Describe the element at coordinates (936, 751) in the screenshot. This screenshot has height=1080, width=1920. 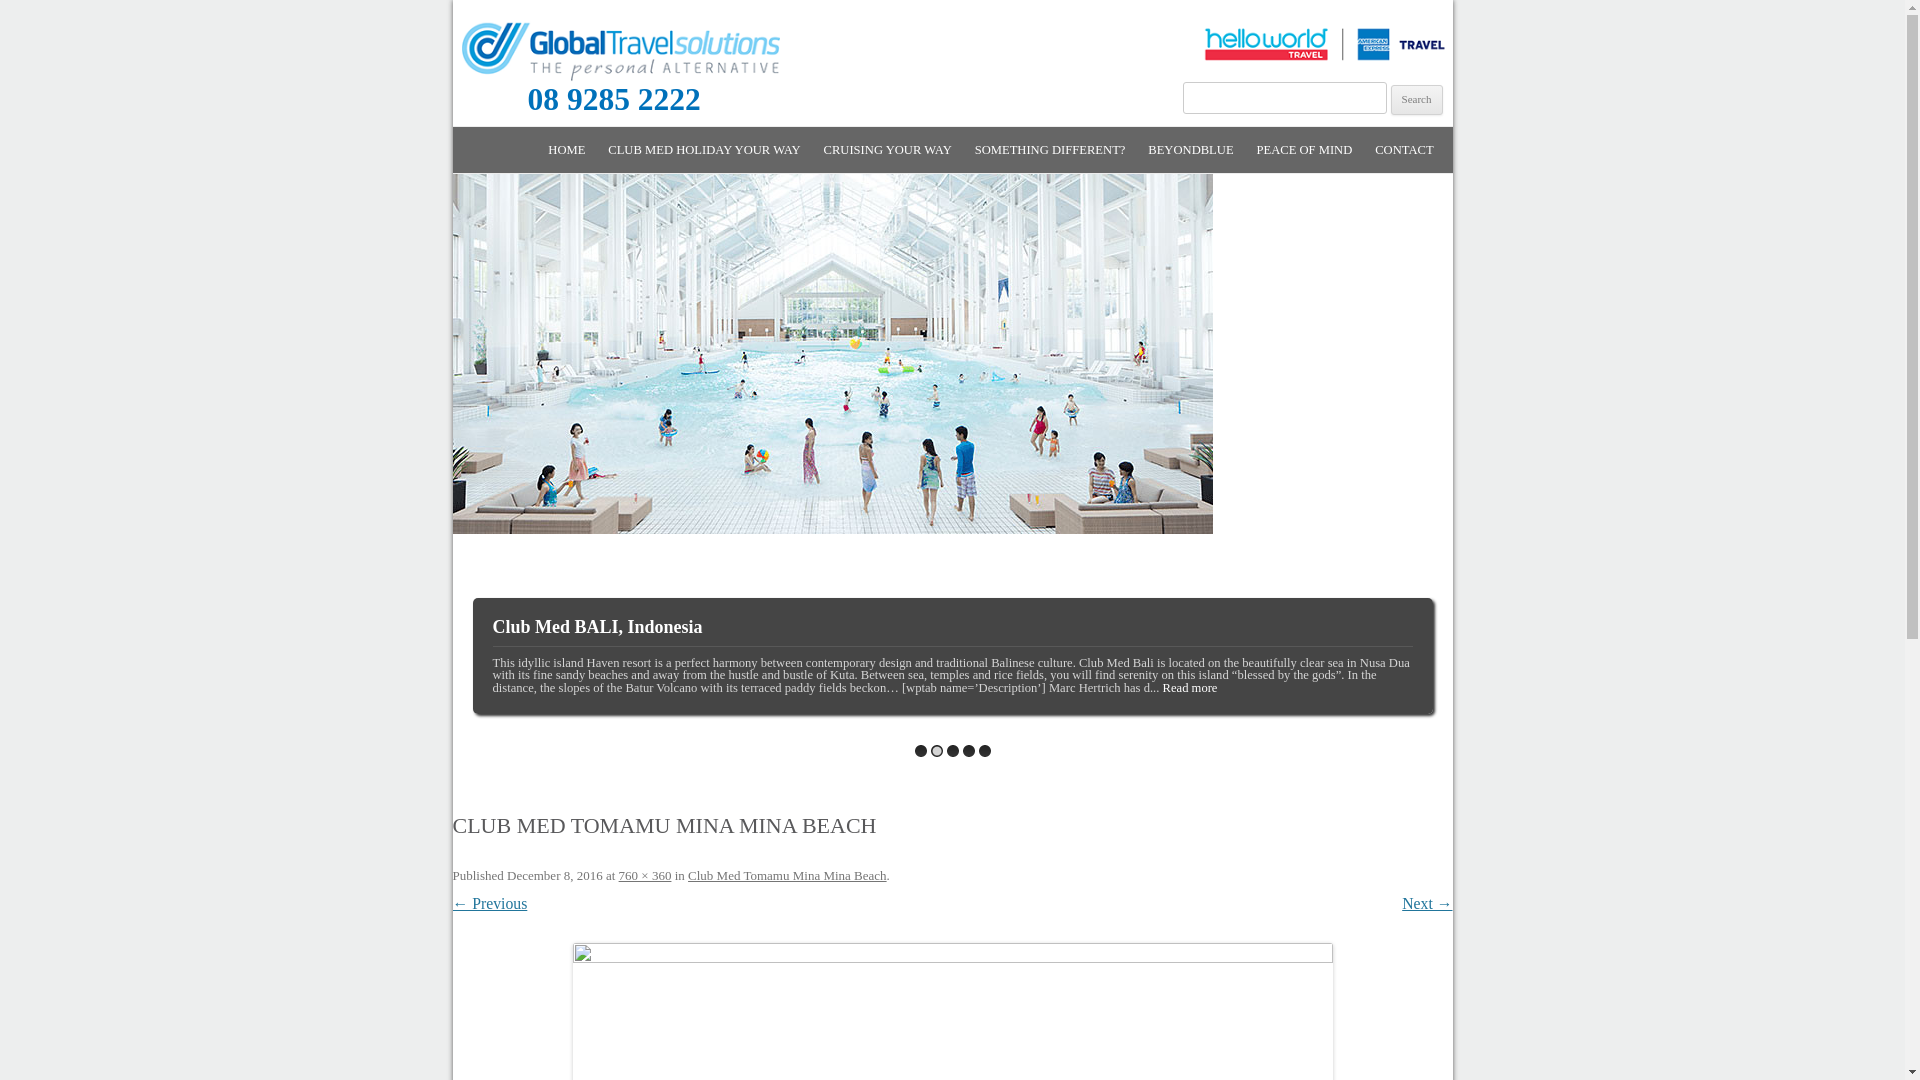
I see `Club Med BALI, Indonesia` at that location.